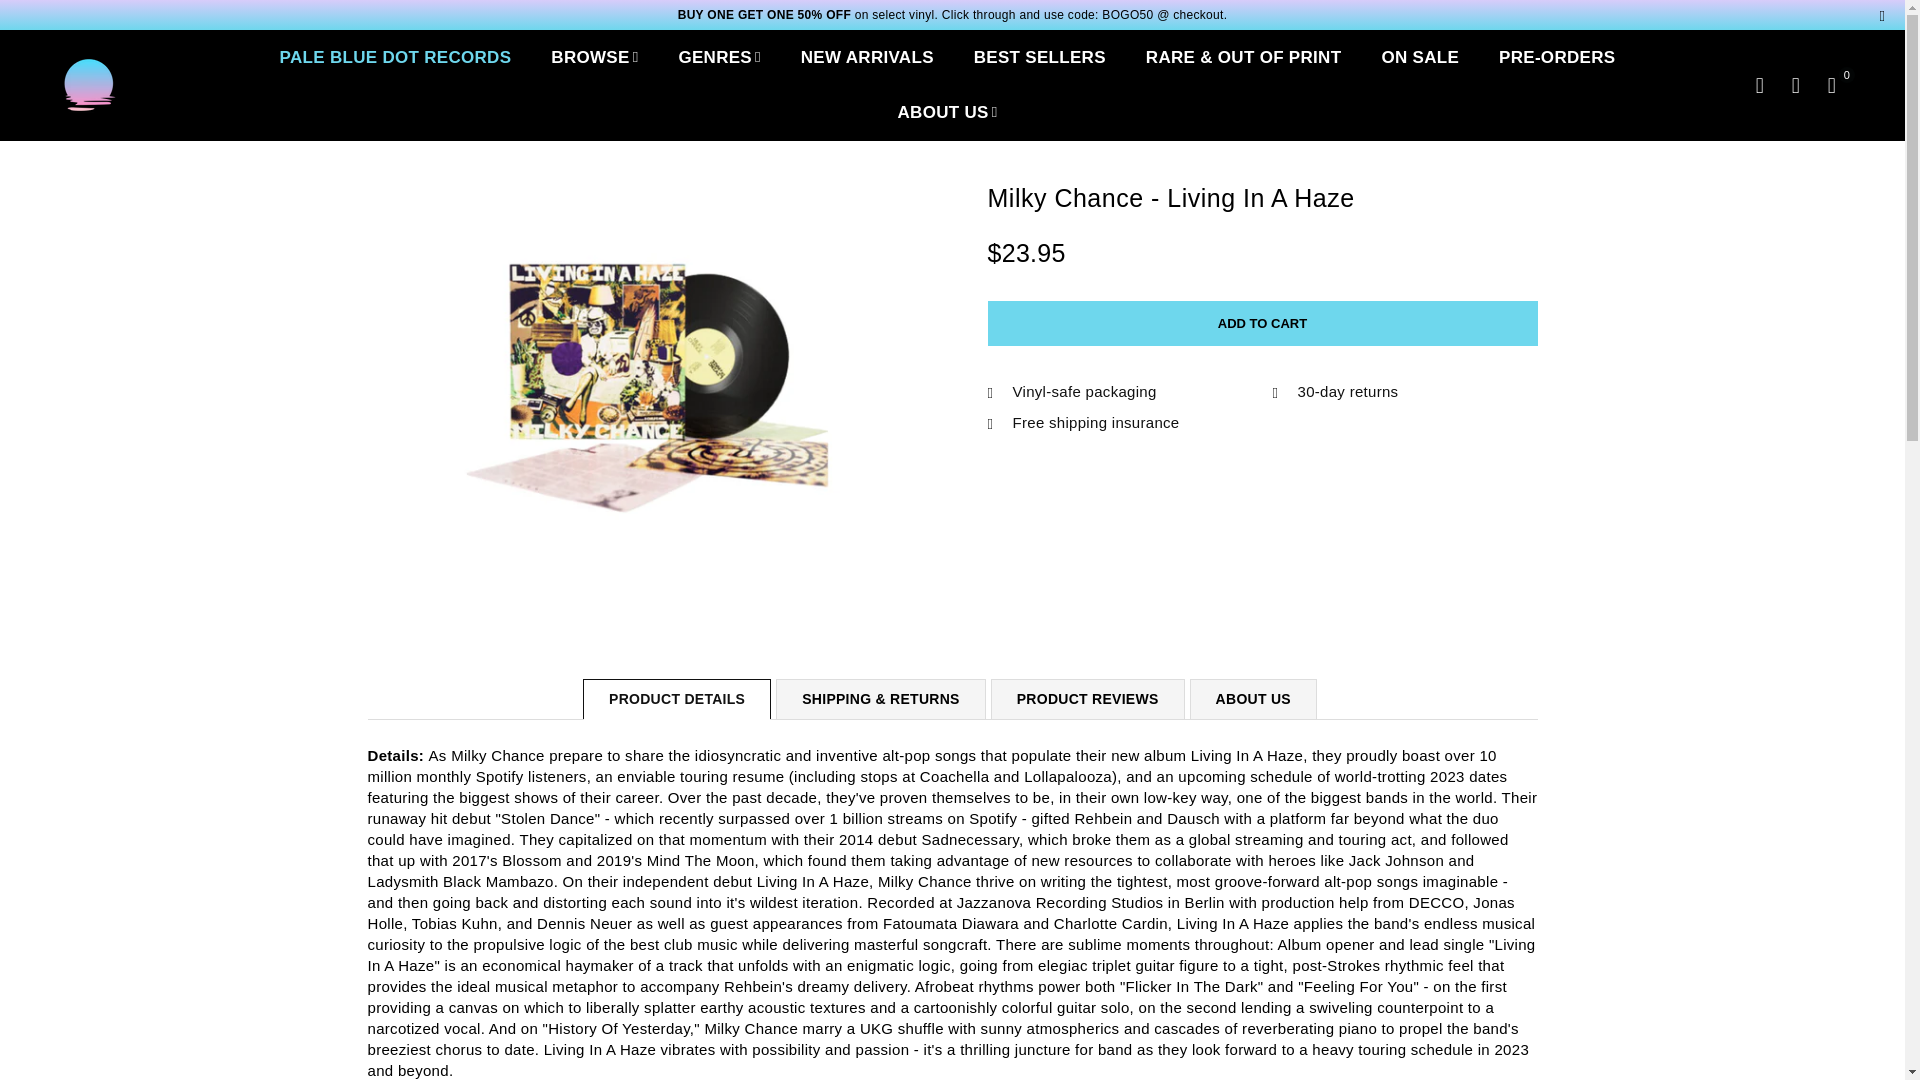 The width and height of the screenshot is (1920, 1080). Describe the element at coordinates (1040, 58) in the screenshot. I see `BEST SELLERS` at that location.